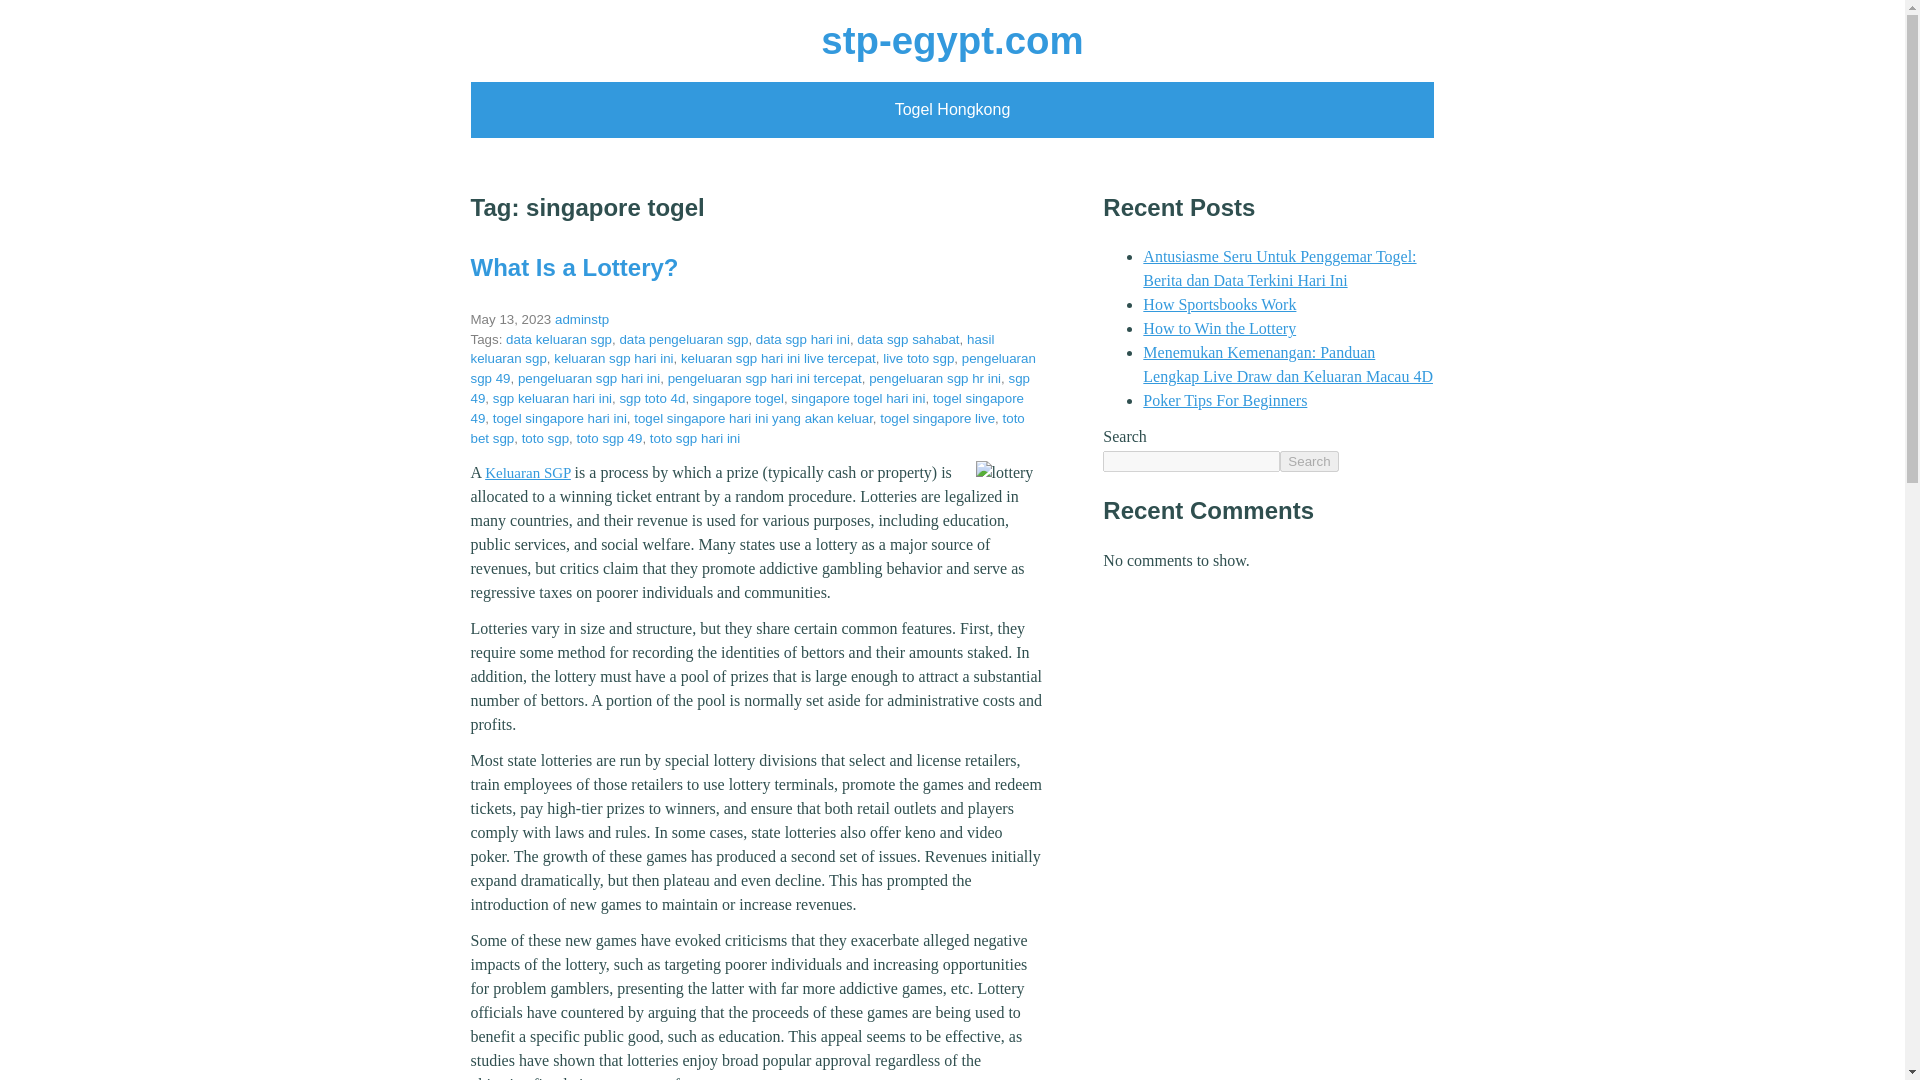 Image resolution: width=1920 pixels, height=1080 pixels. I want to click on sgp toto 4d, so click(652, 398).